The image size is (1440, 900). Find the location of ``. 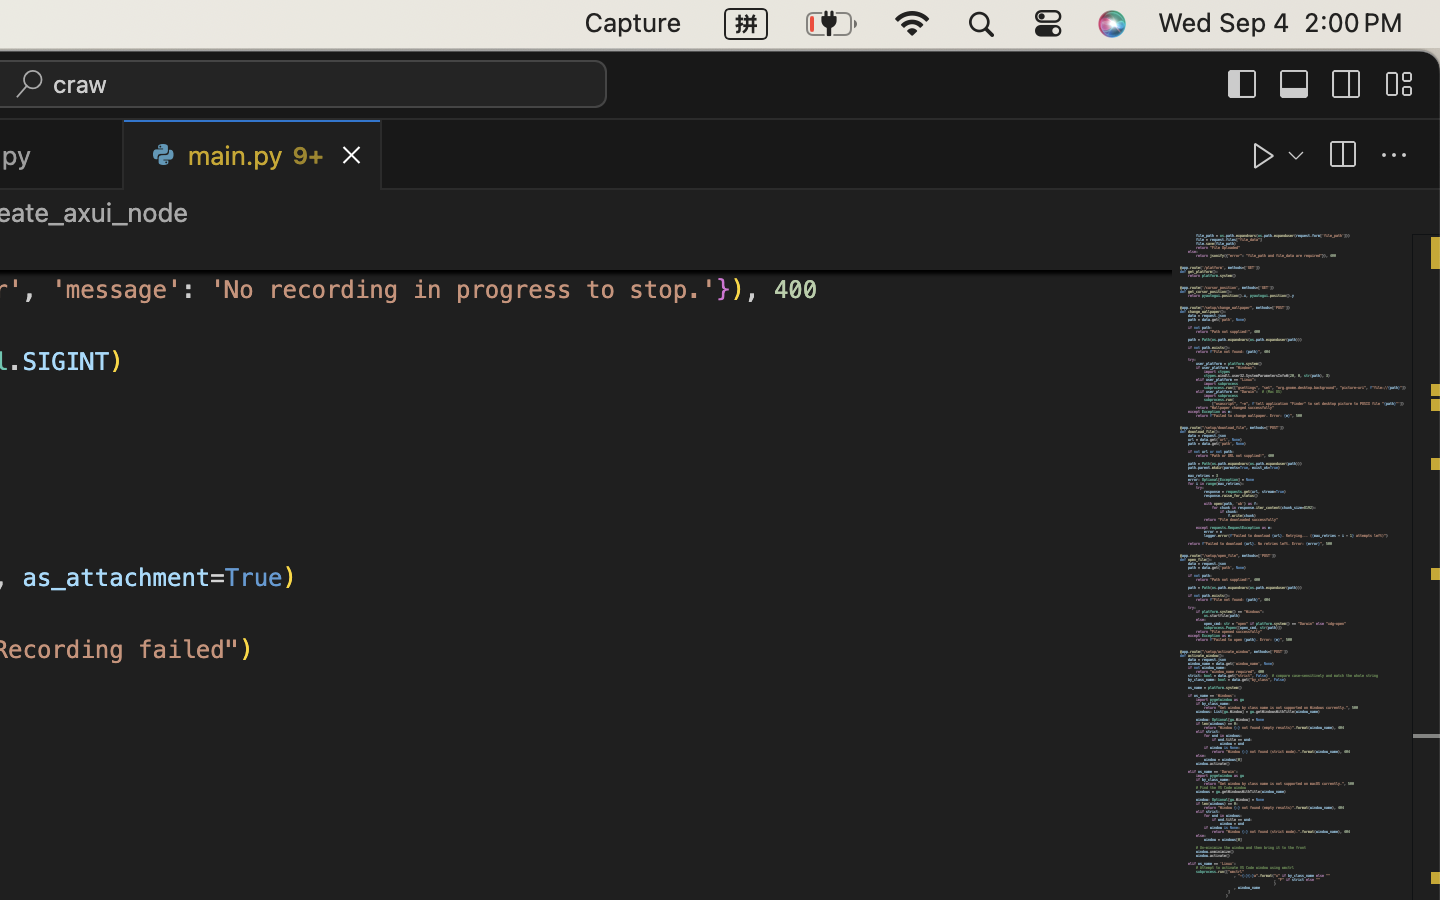

 is located at coordinates (1295, 84).